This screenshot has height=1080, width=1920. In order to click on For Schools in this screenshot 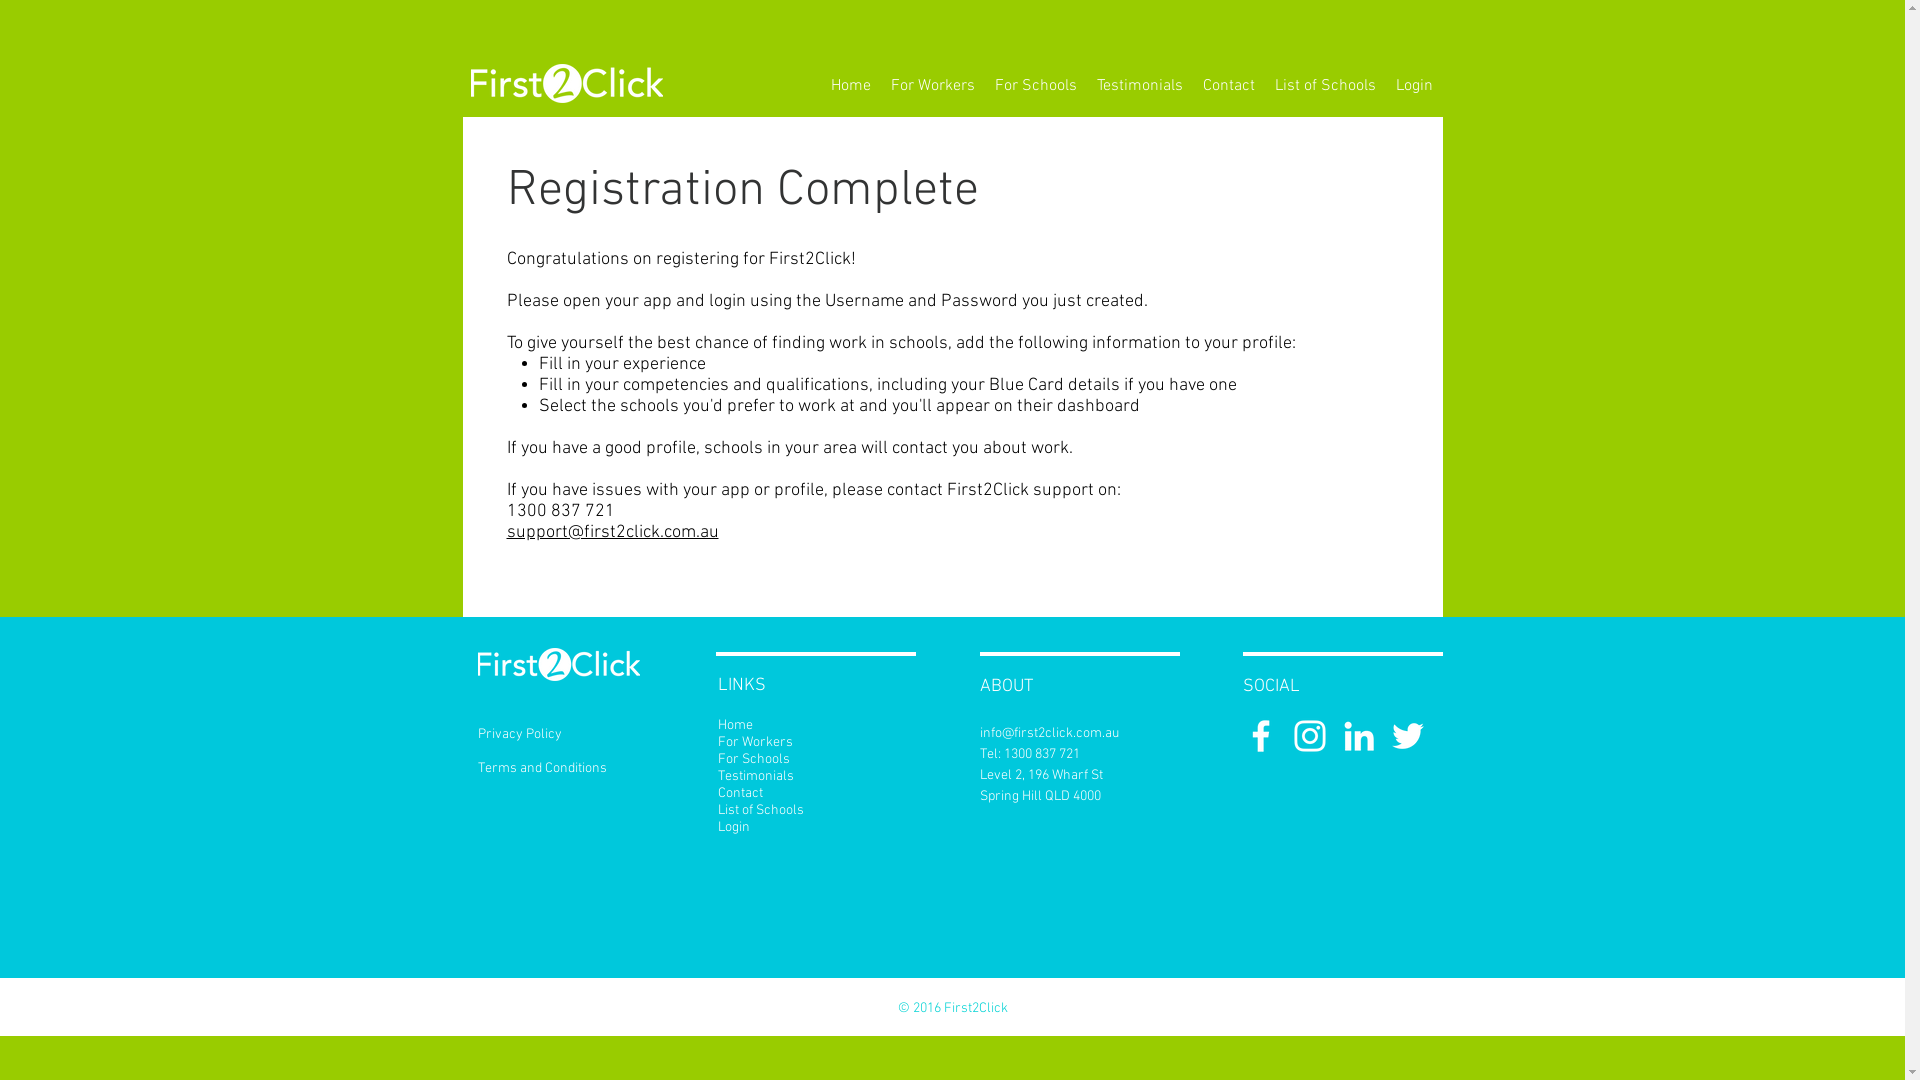, I will do `click(1034, 86)`.